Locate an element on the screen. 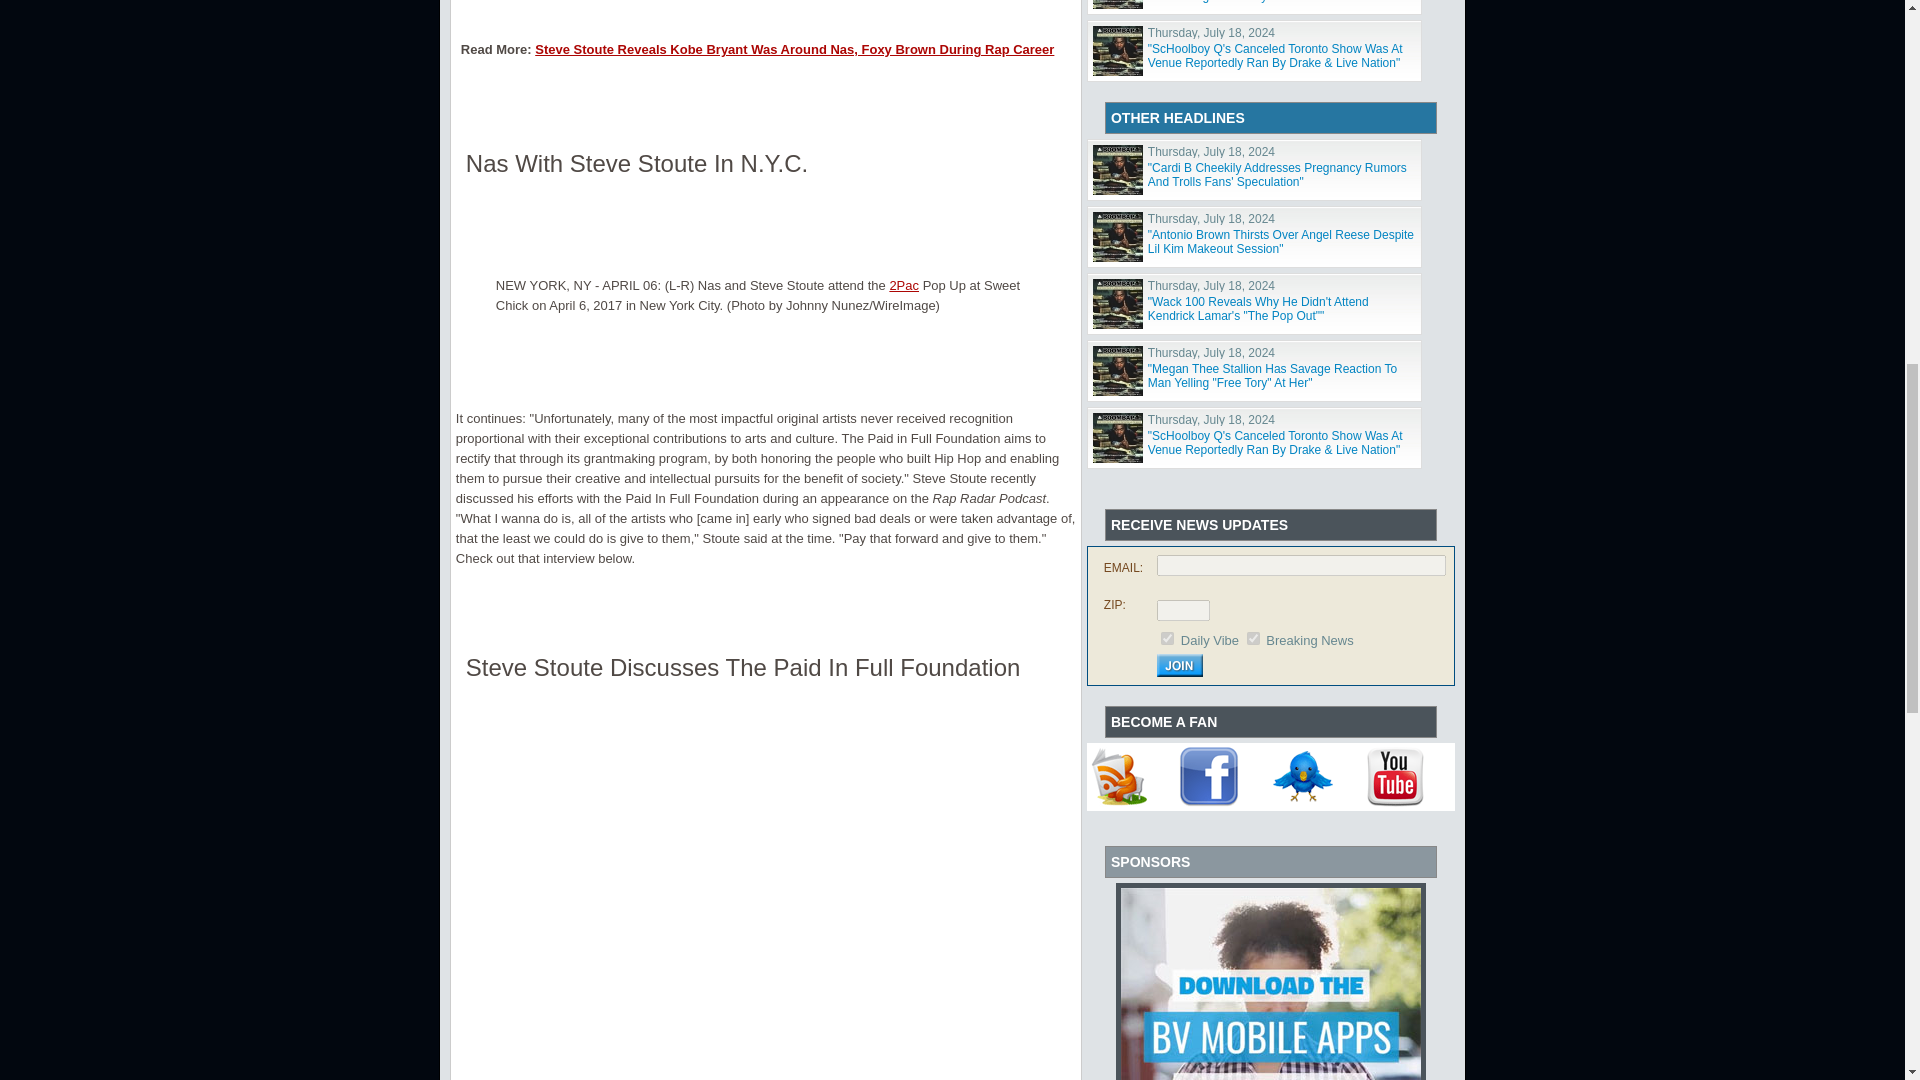 This screenshot has height=1080, width=1920. 1 is located at coordinates (1167, 638).